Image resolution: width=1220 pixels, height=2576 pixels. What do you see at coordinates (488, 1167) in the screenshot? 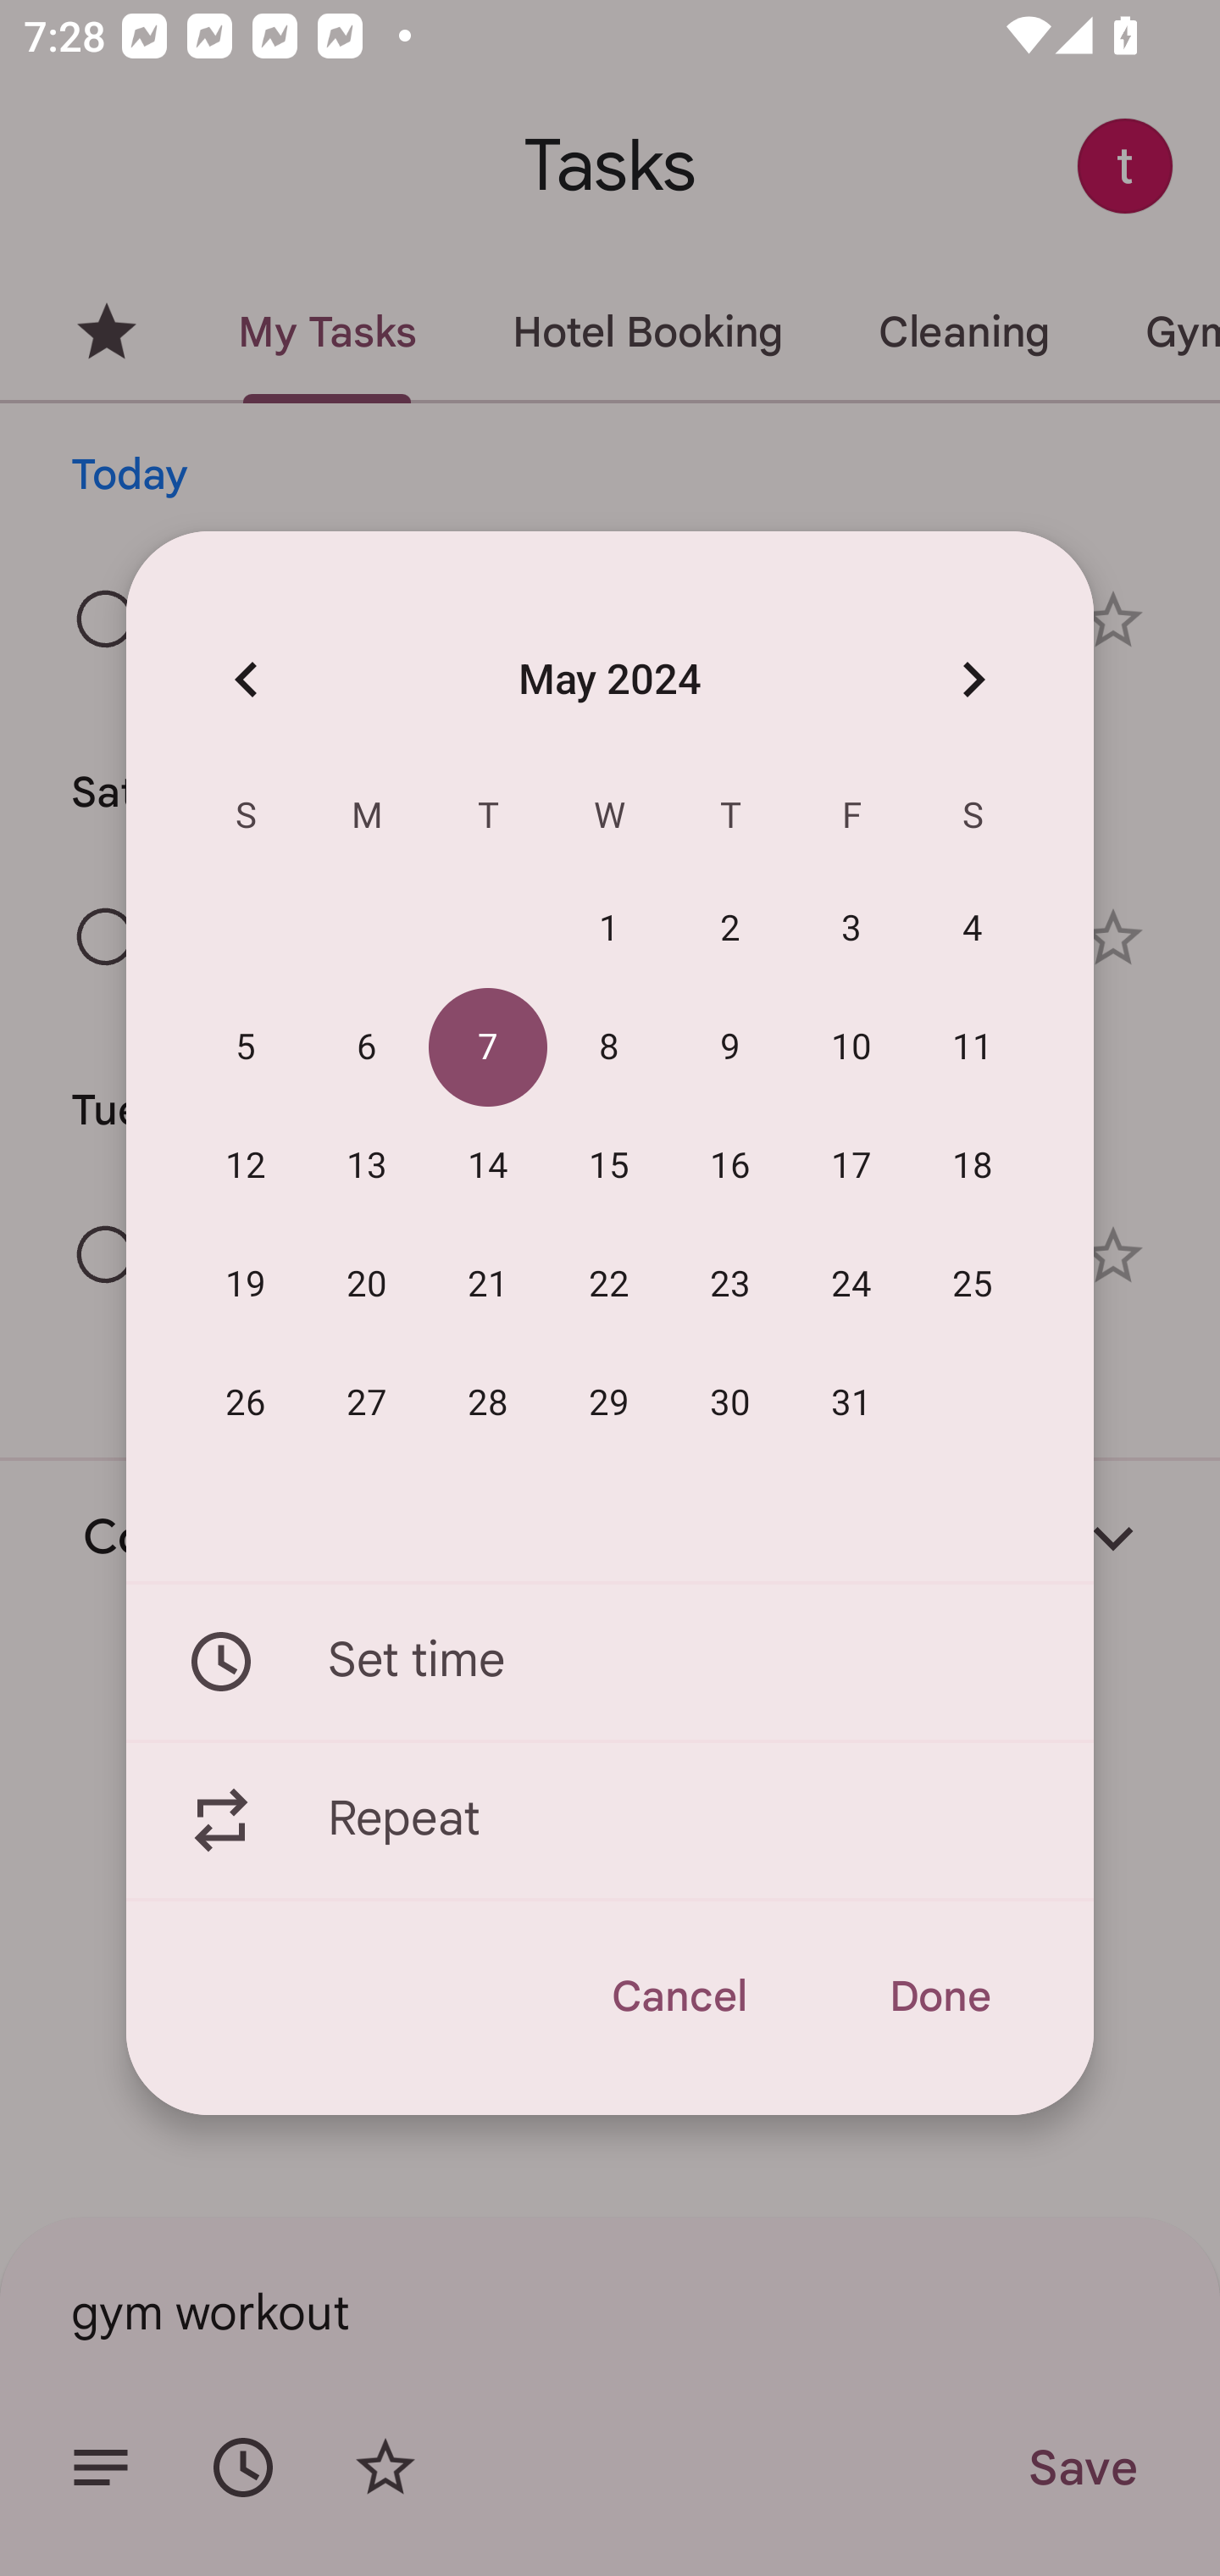
I see `14 14 May 2024` at bounding box center [488, 1167].